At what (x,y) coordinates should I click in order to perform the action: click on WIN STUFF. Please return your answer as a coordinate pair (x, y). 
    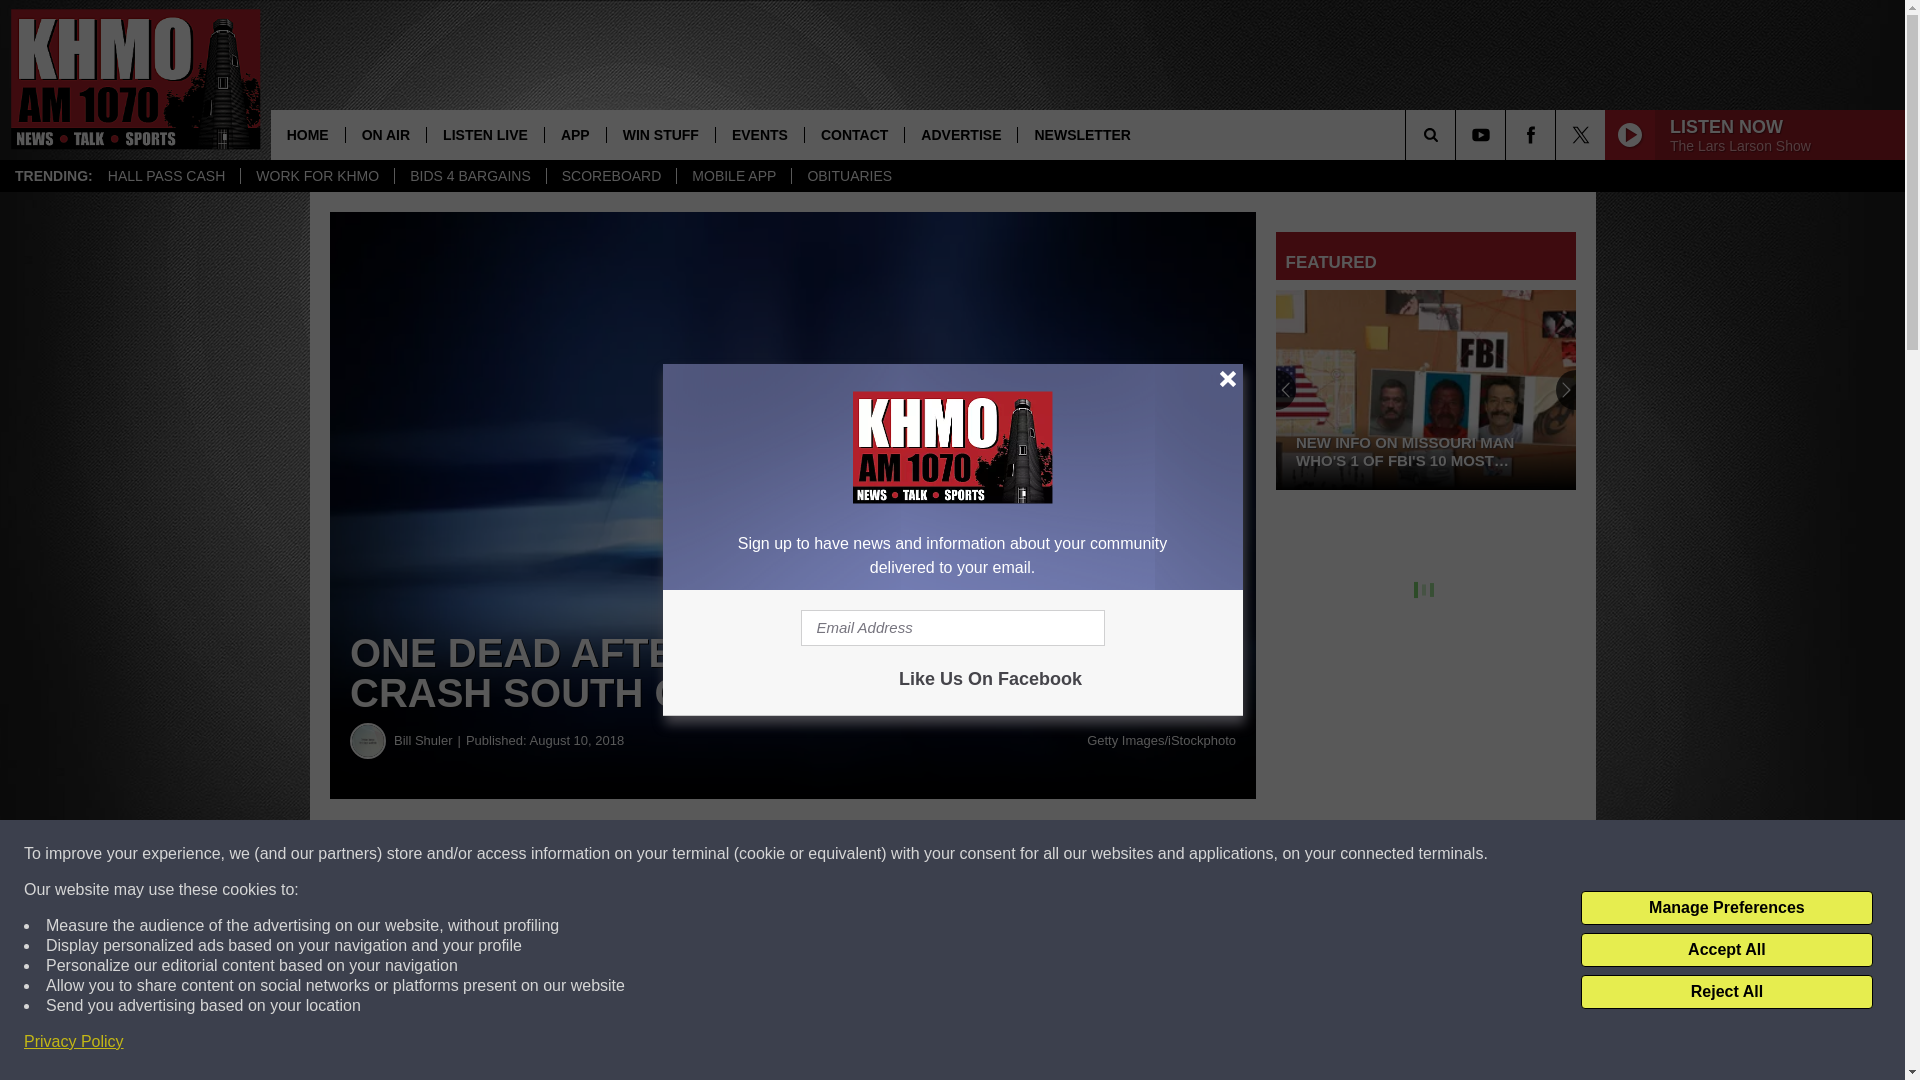
    Looking at the image, I should click on (660, 134).